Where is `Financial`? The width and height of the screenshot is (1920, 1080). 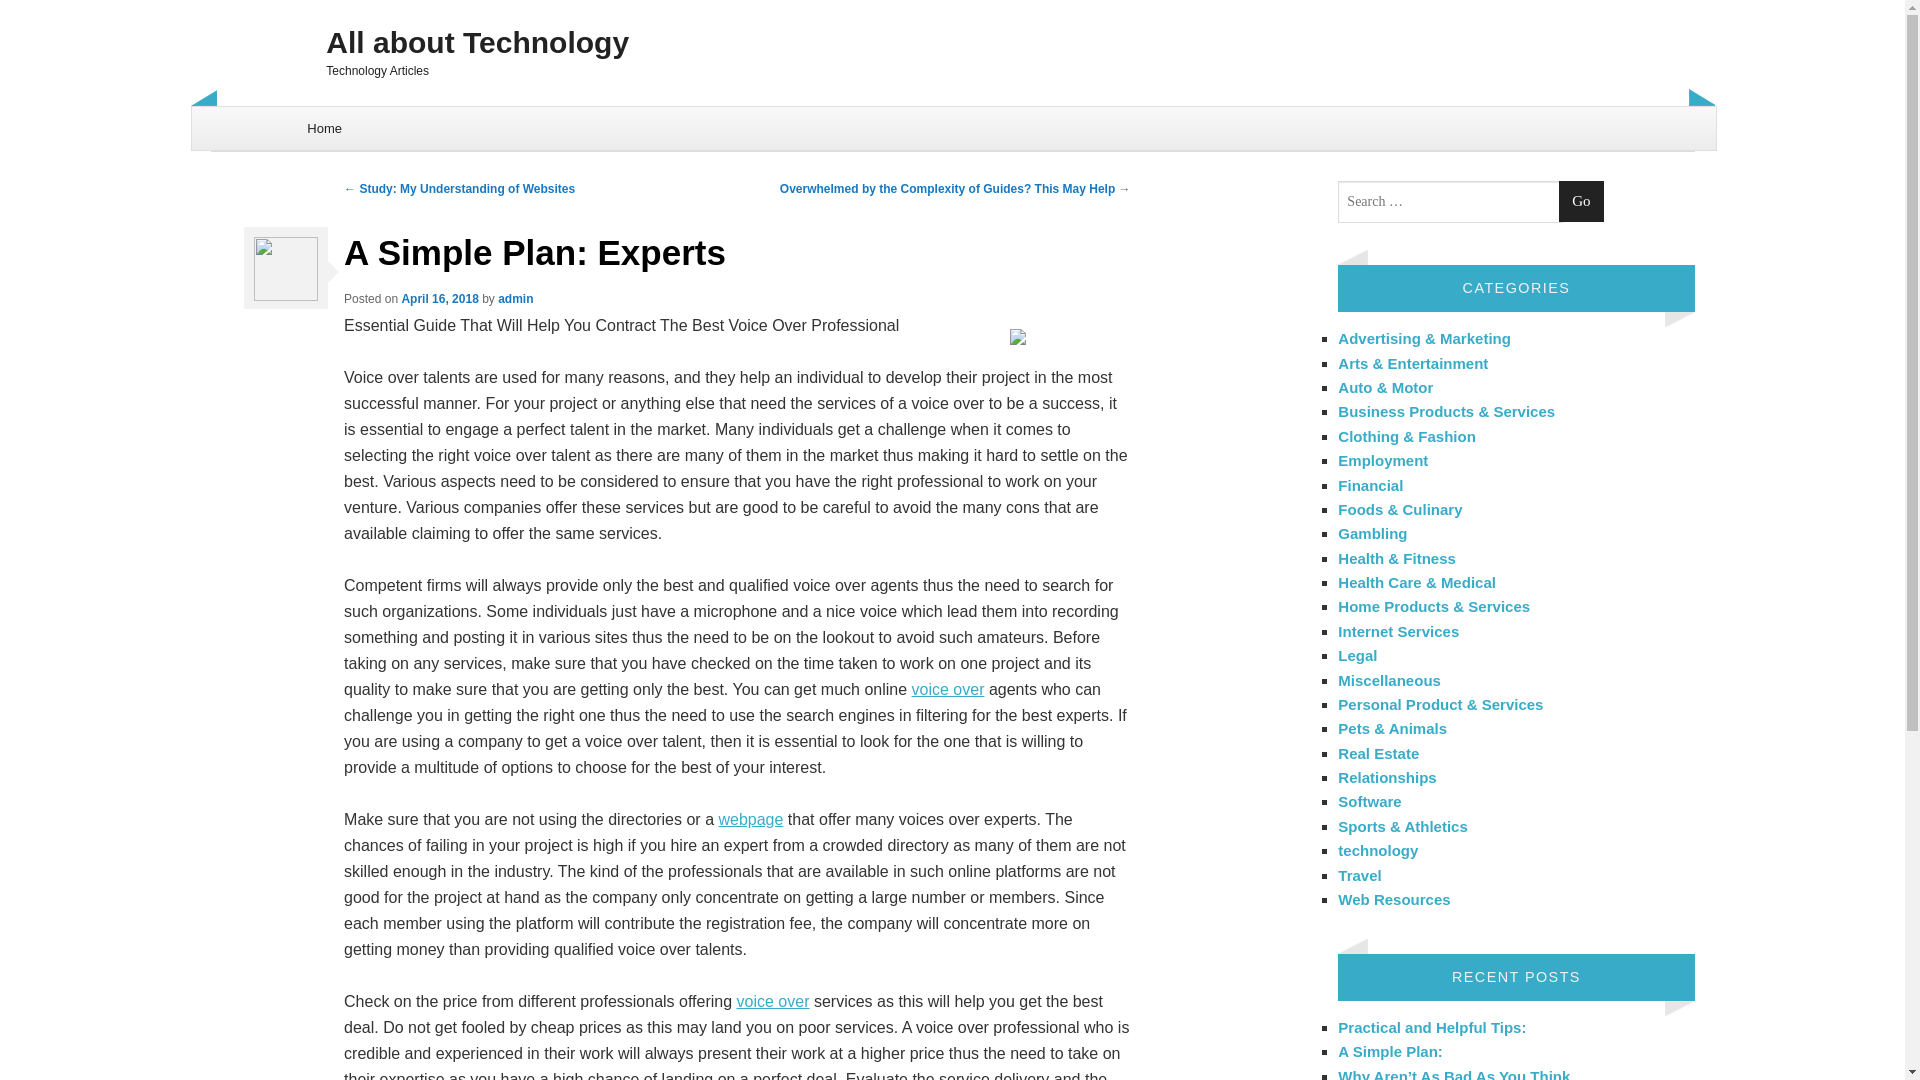 Financial is located at coordinates (1370, 484).